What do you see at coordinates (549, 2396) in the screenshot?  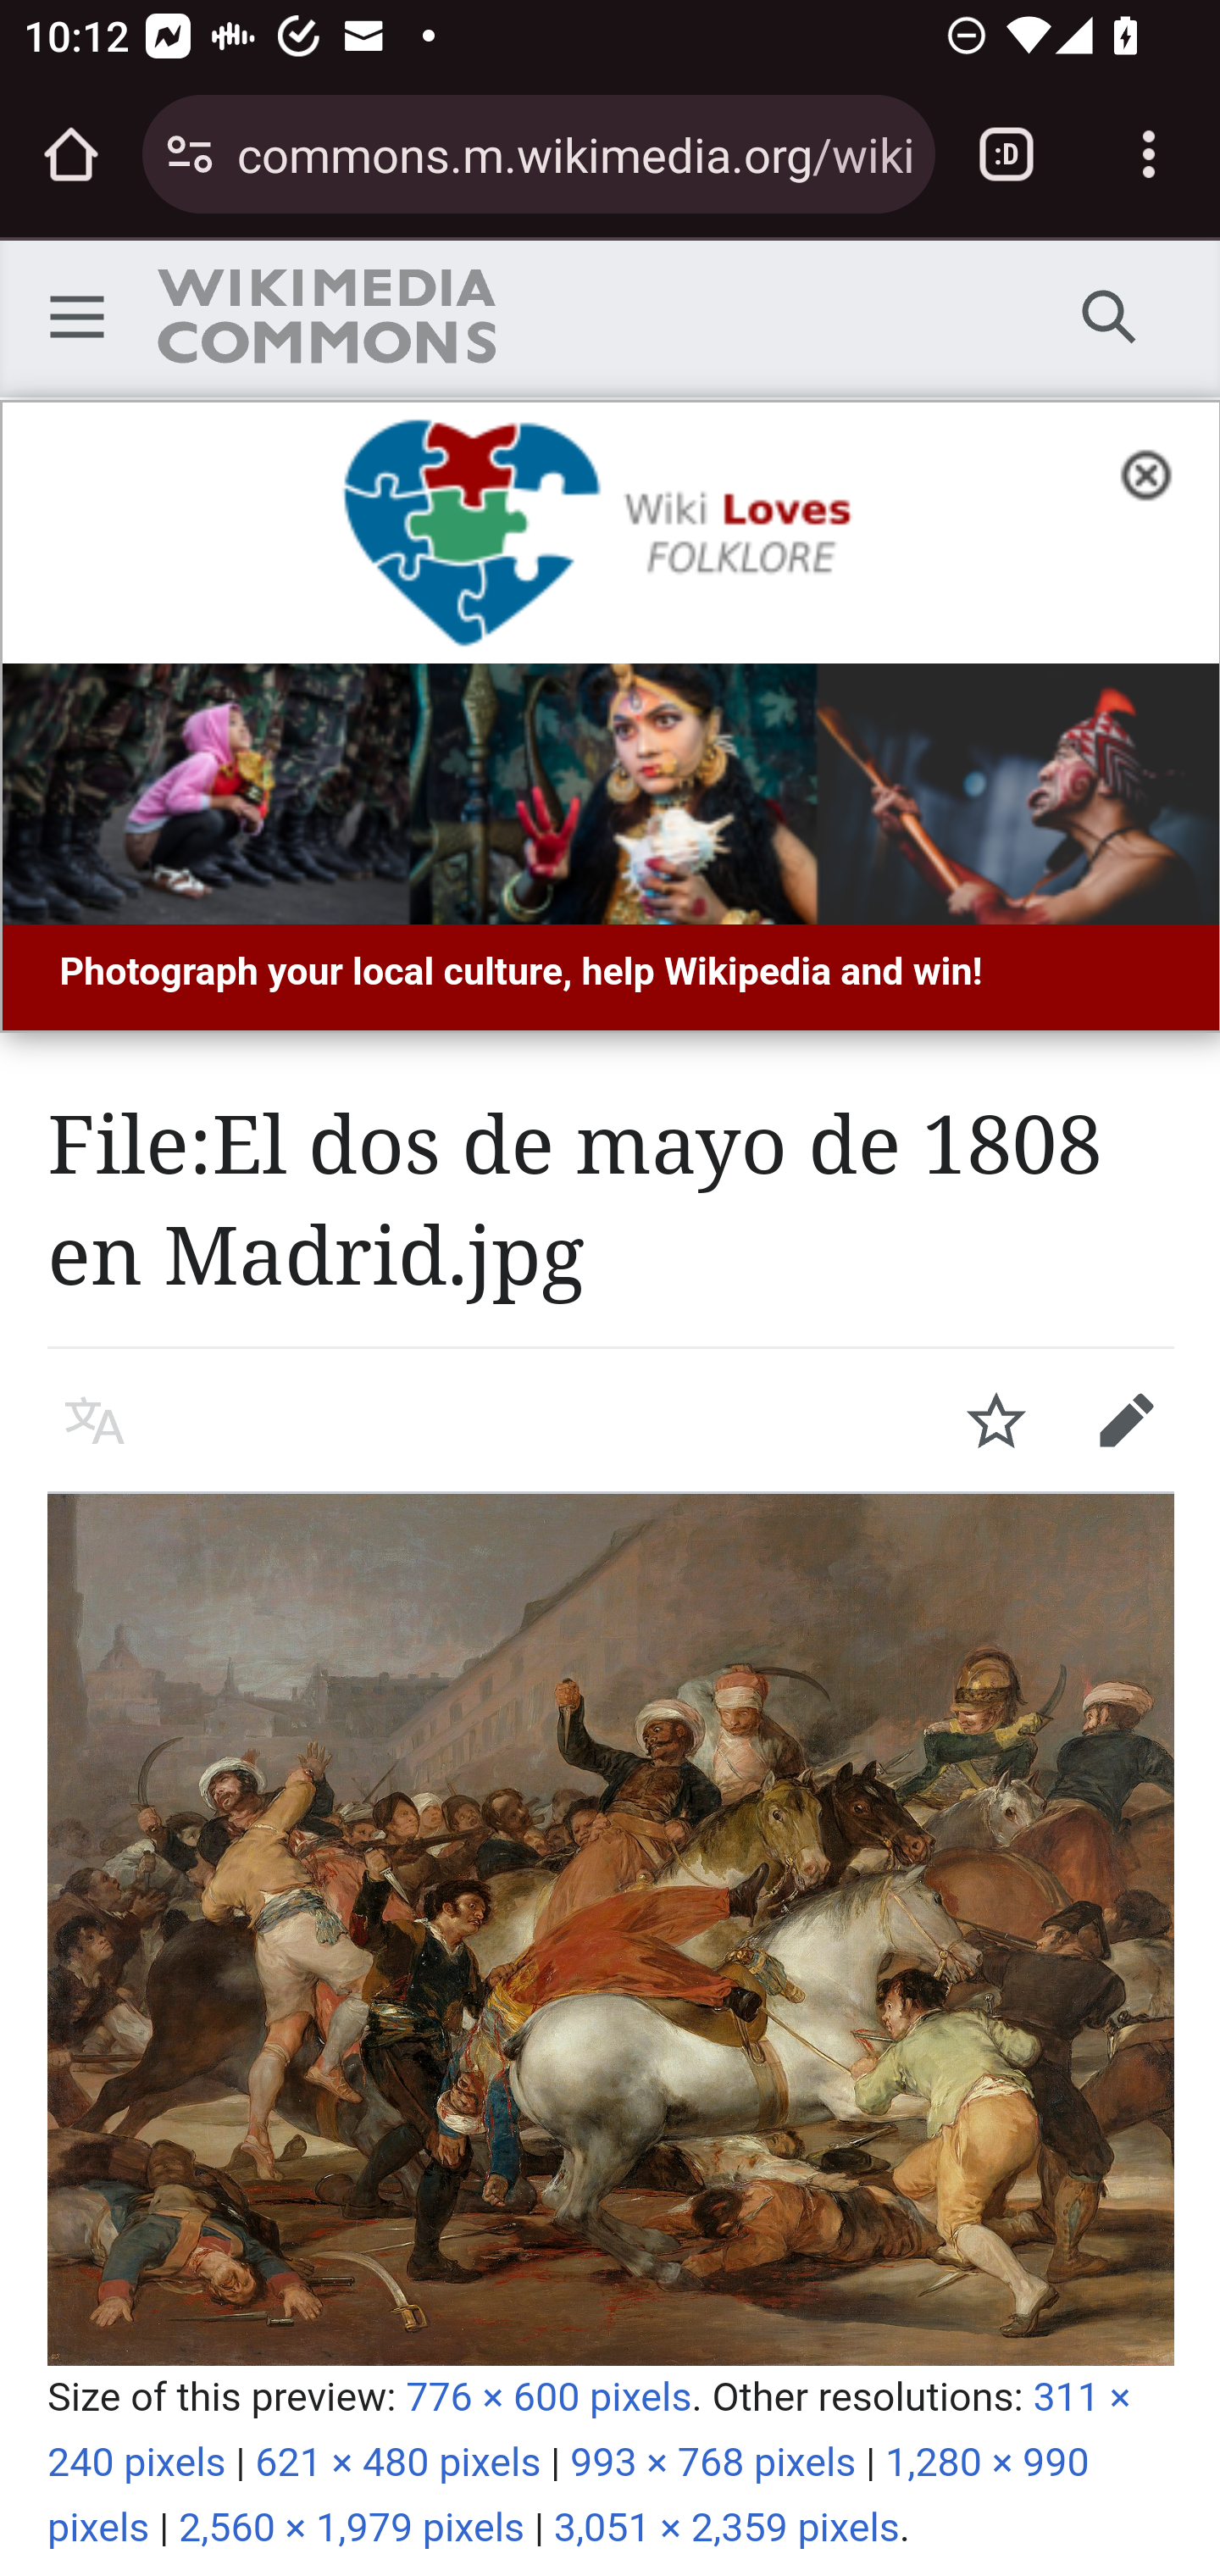 I see `776 × 600 pixels` at bounding box center [549, 2396].